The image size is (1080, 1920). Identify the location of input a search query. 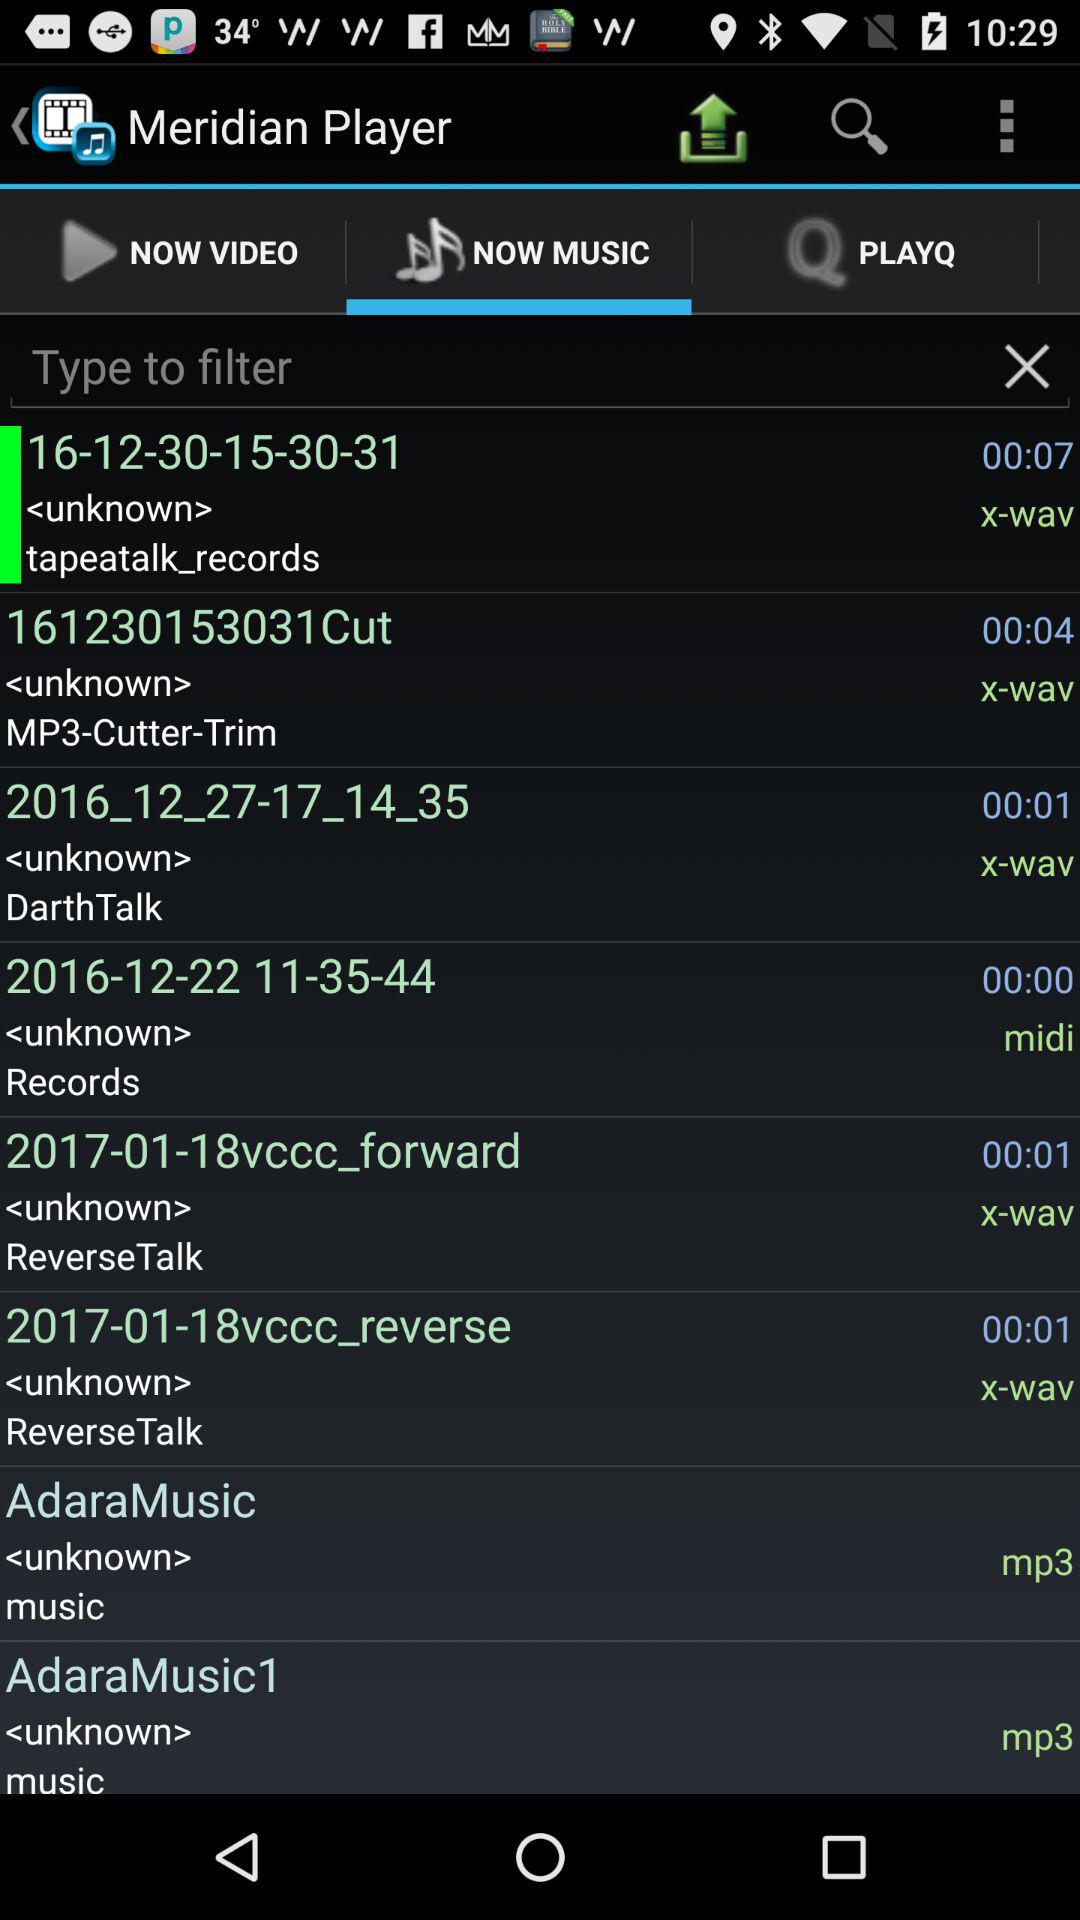
(540, 366).